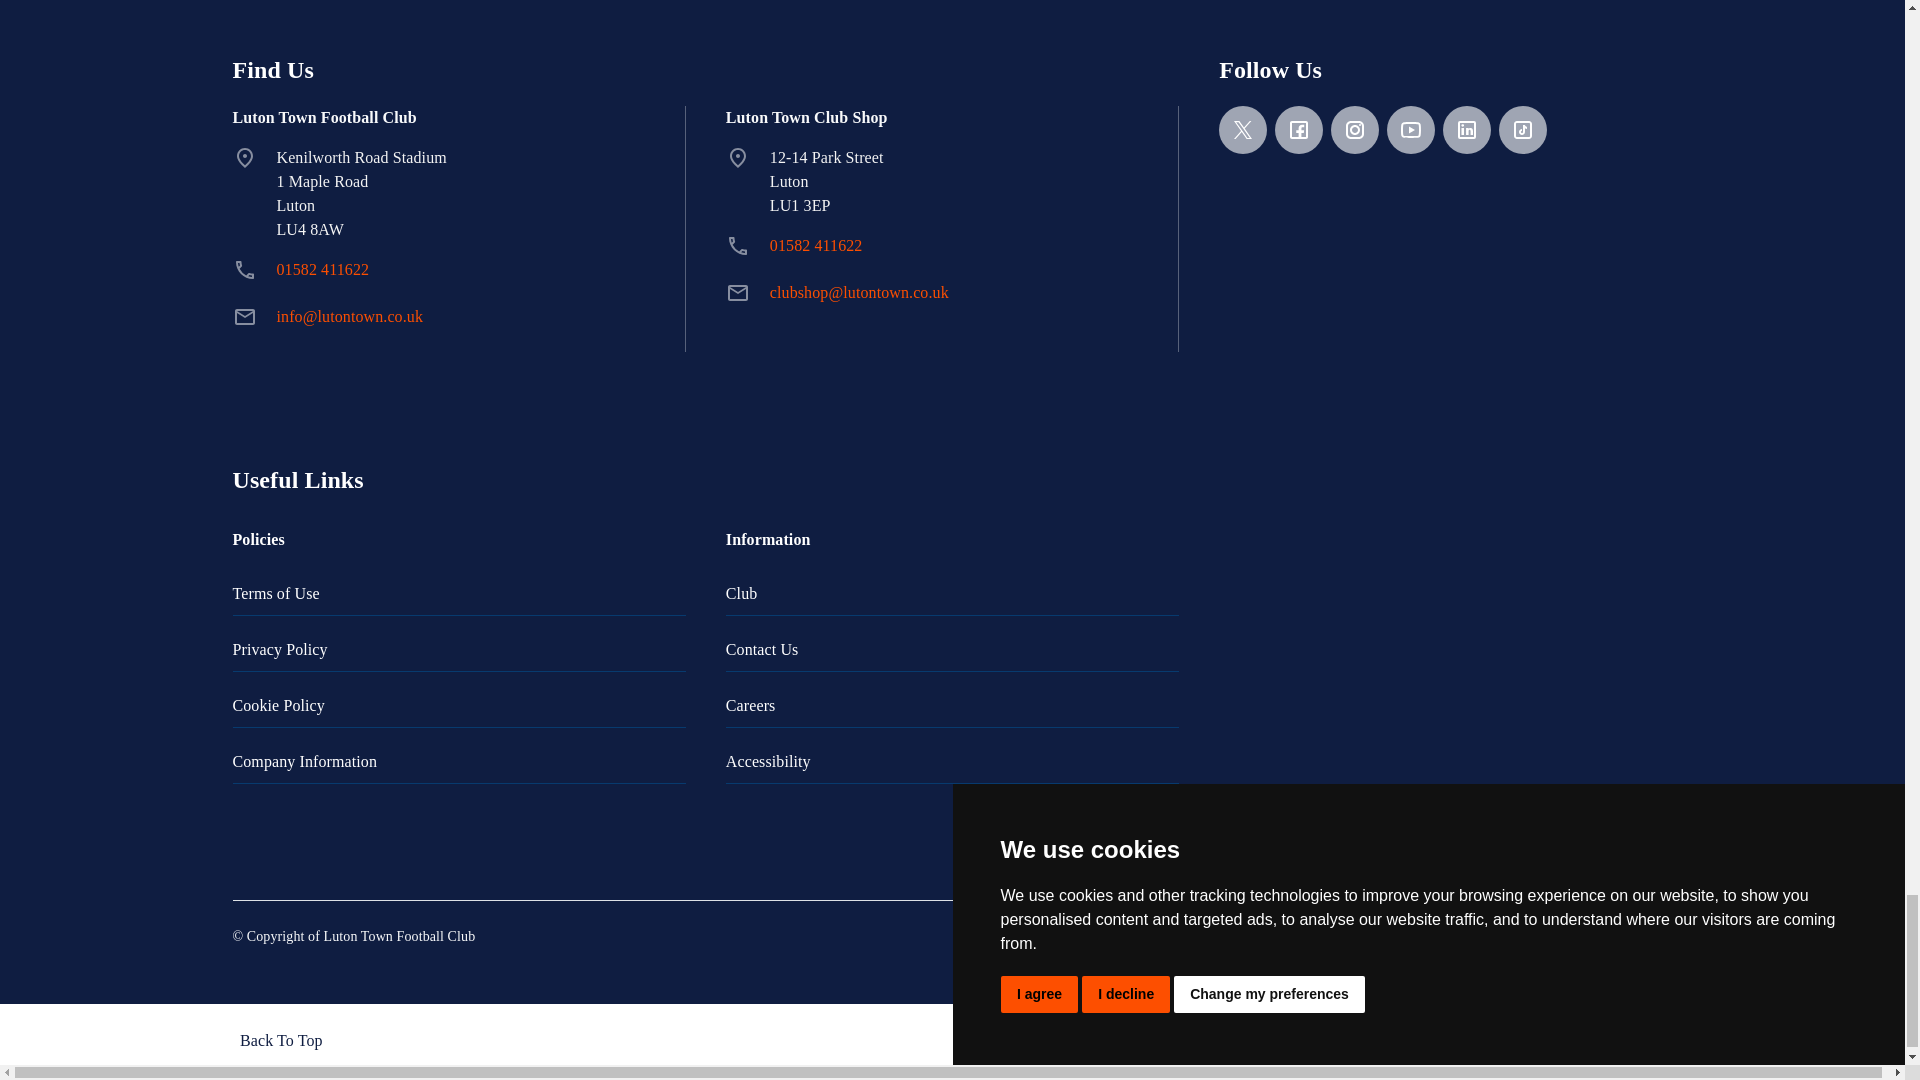  I want to click on Privacy Policy, so click(458, 650).